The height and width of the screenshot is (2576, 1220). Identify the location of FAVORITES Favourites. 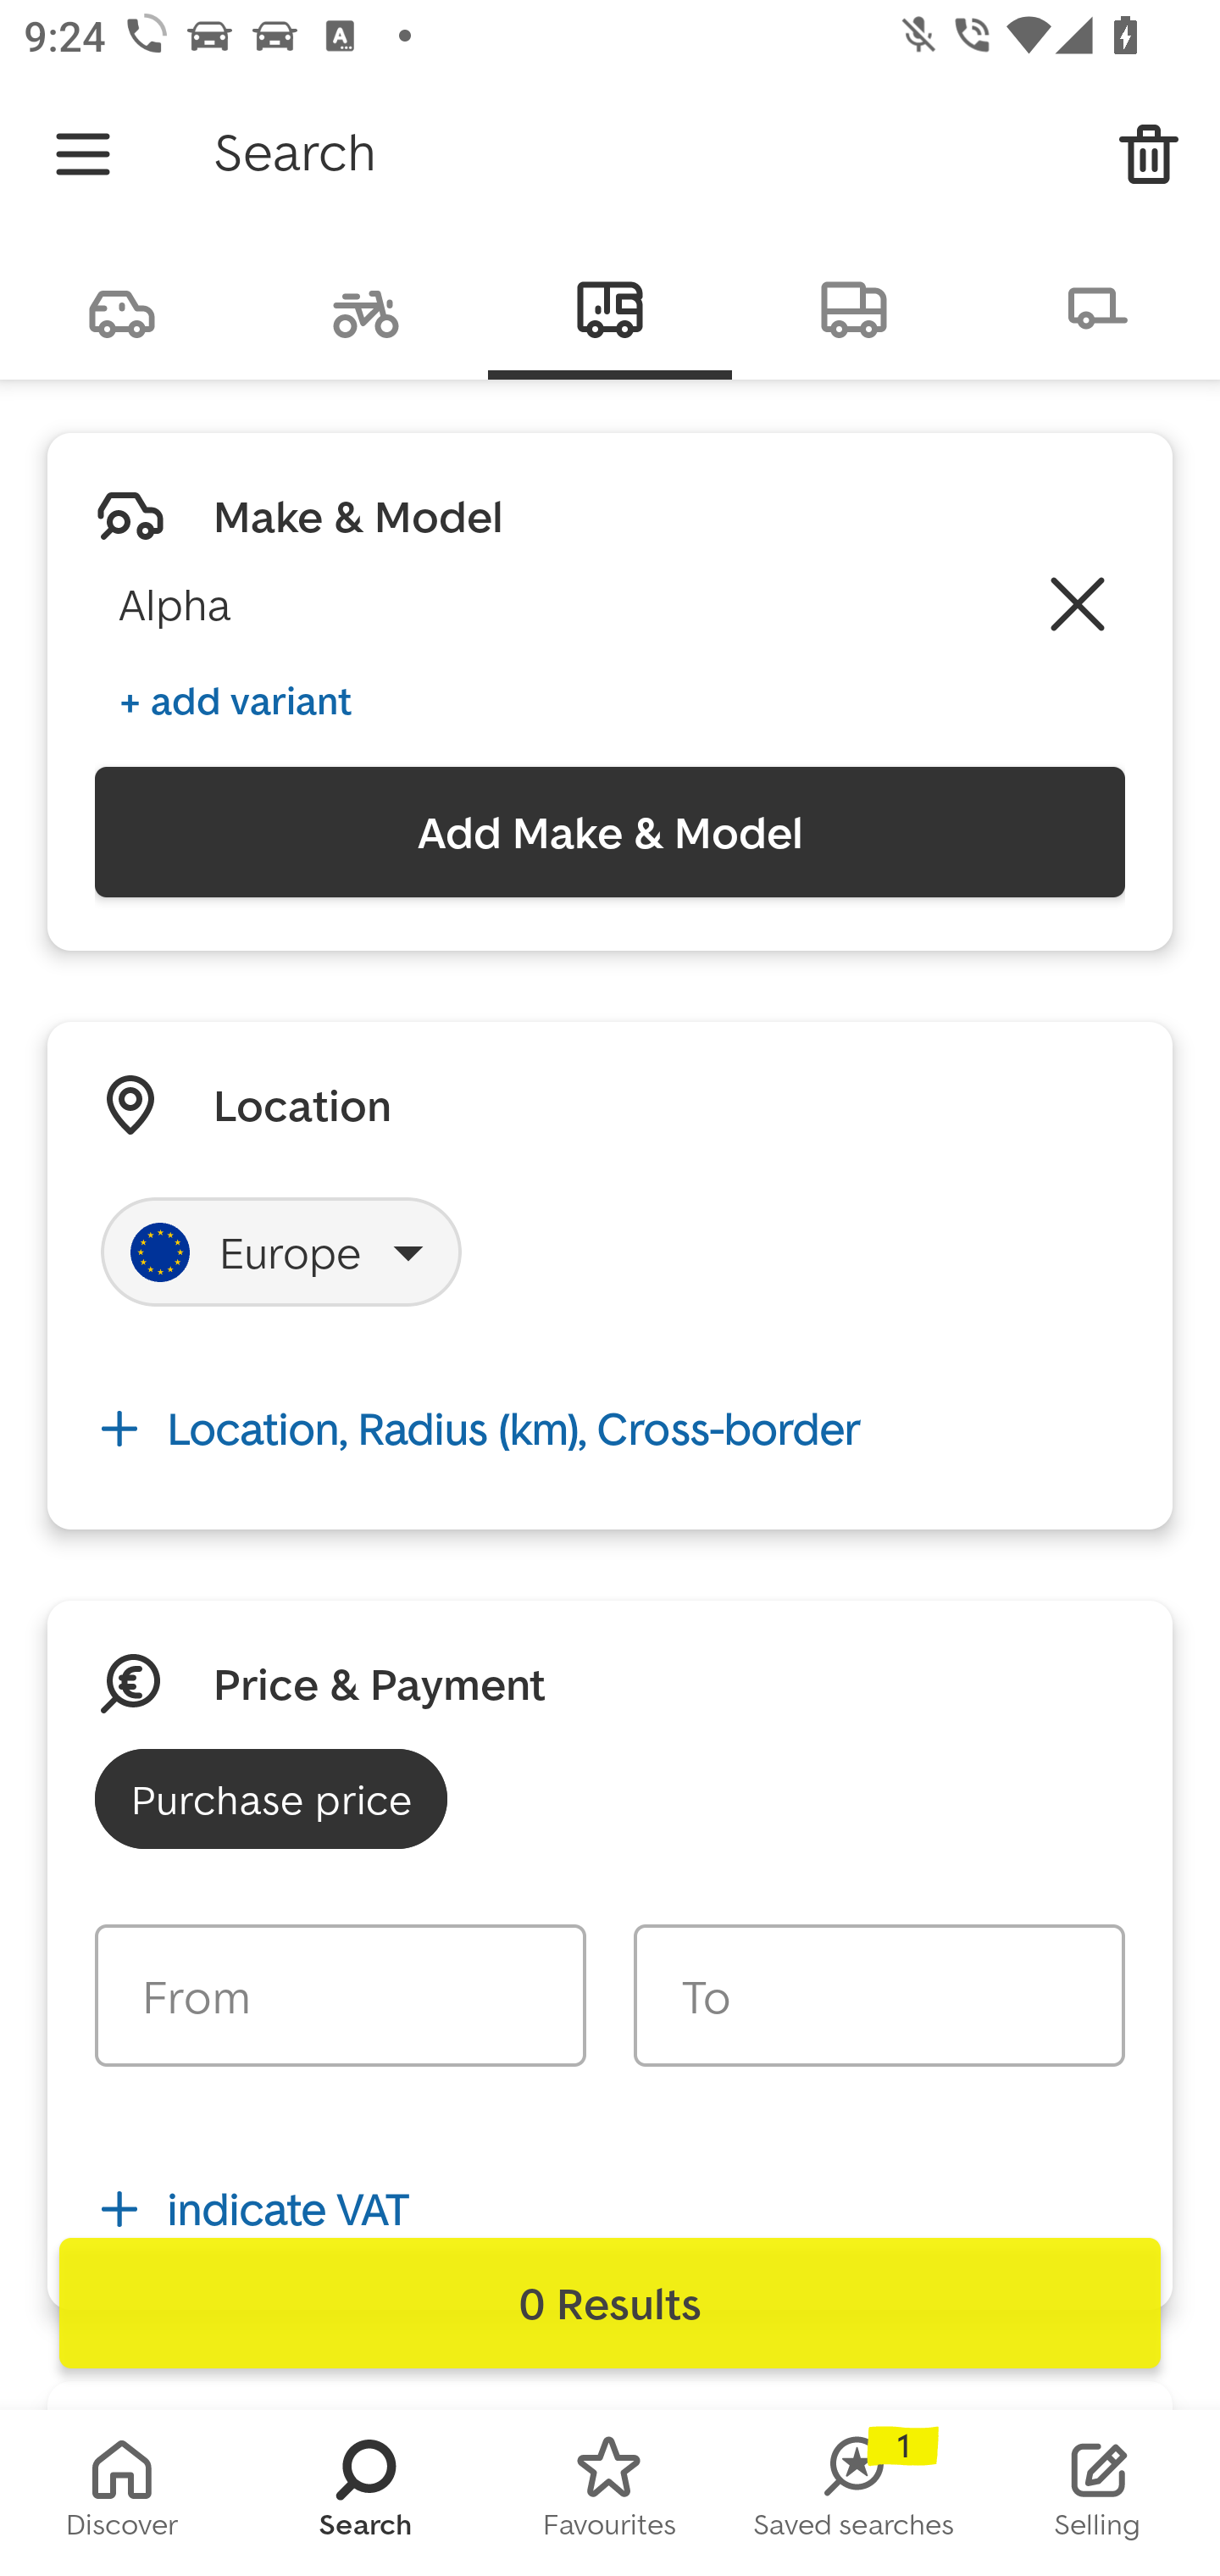
(610, 2493).